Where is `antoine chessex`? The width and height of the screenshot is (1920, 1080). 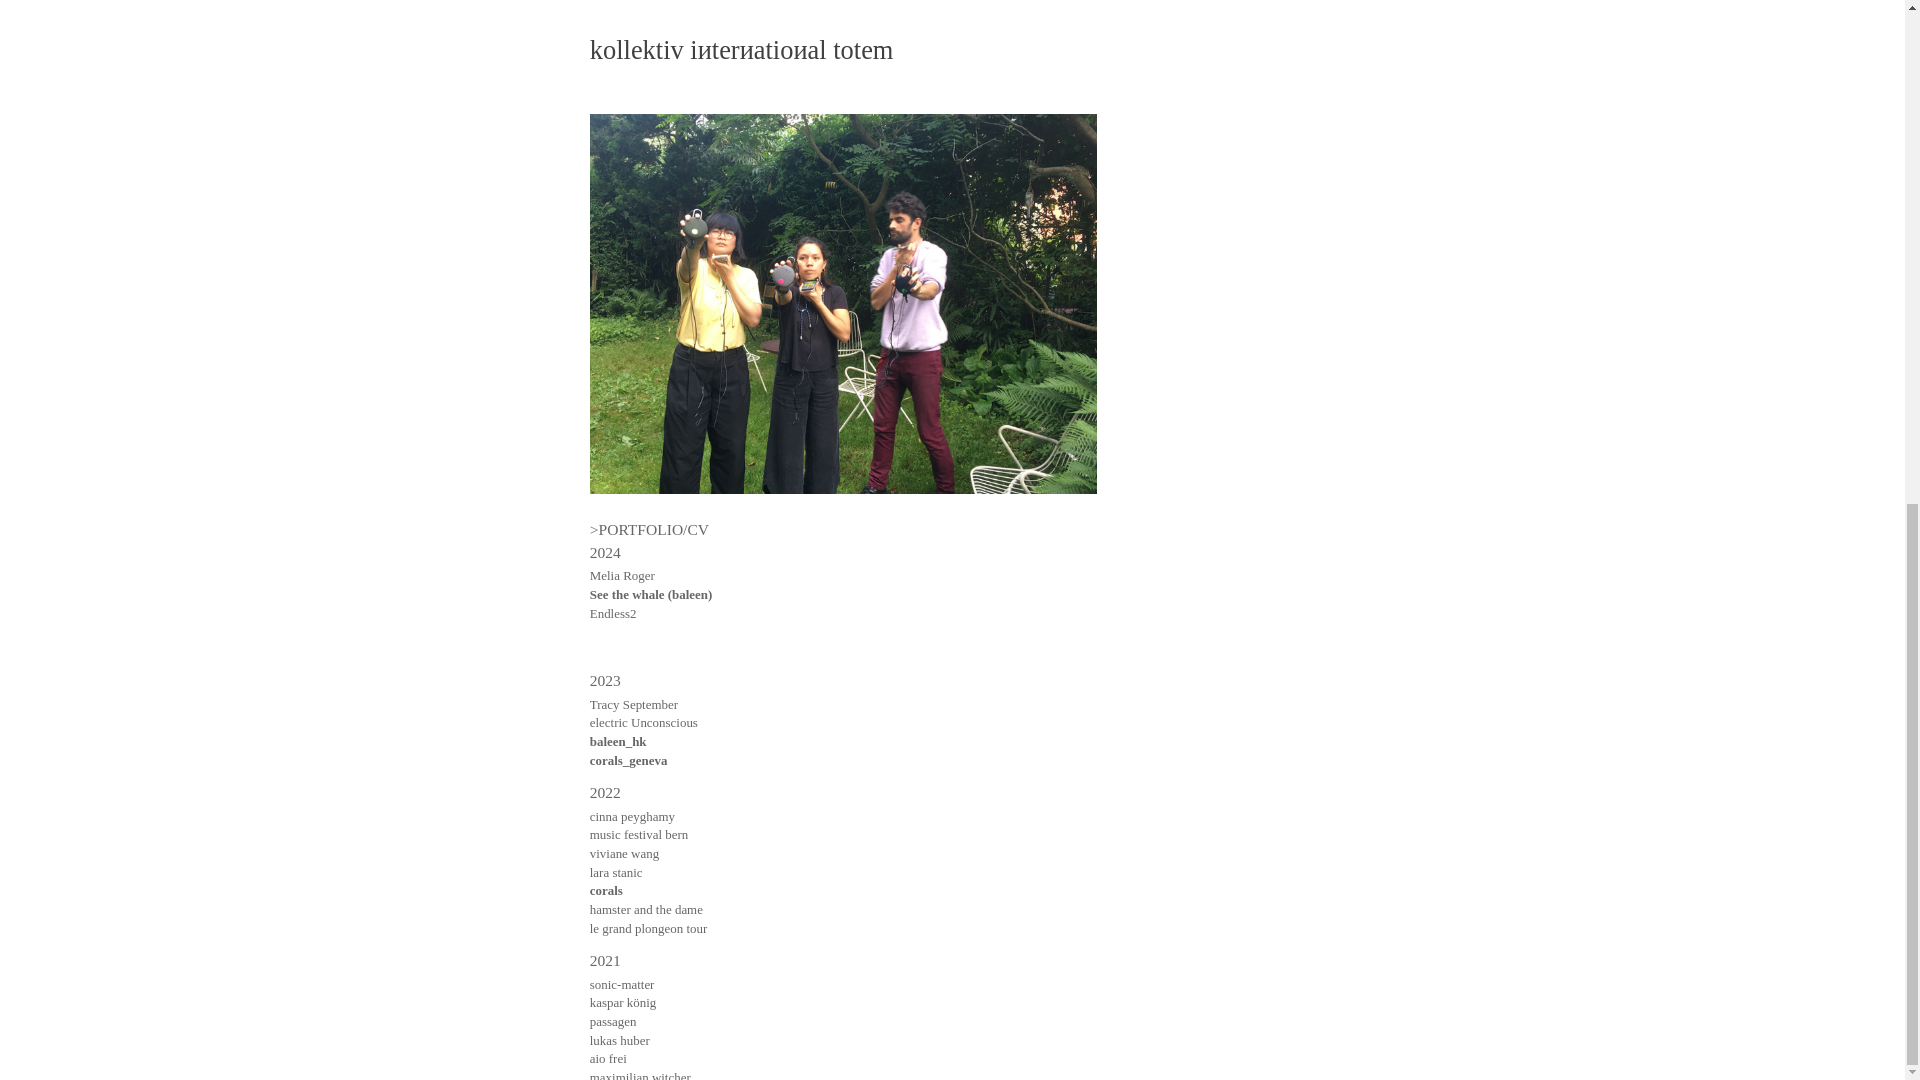 antoine chessex is located at coordinates (630, 268).